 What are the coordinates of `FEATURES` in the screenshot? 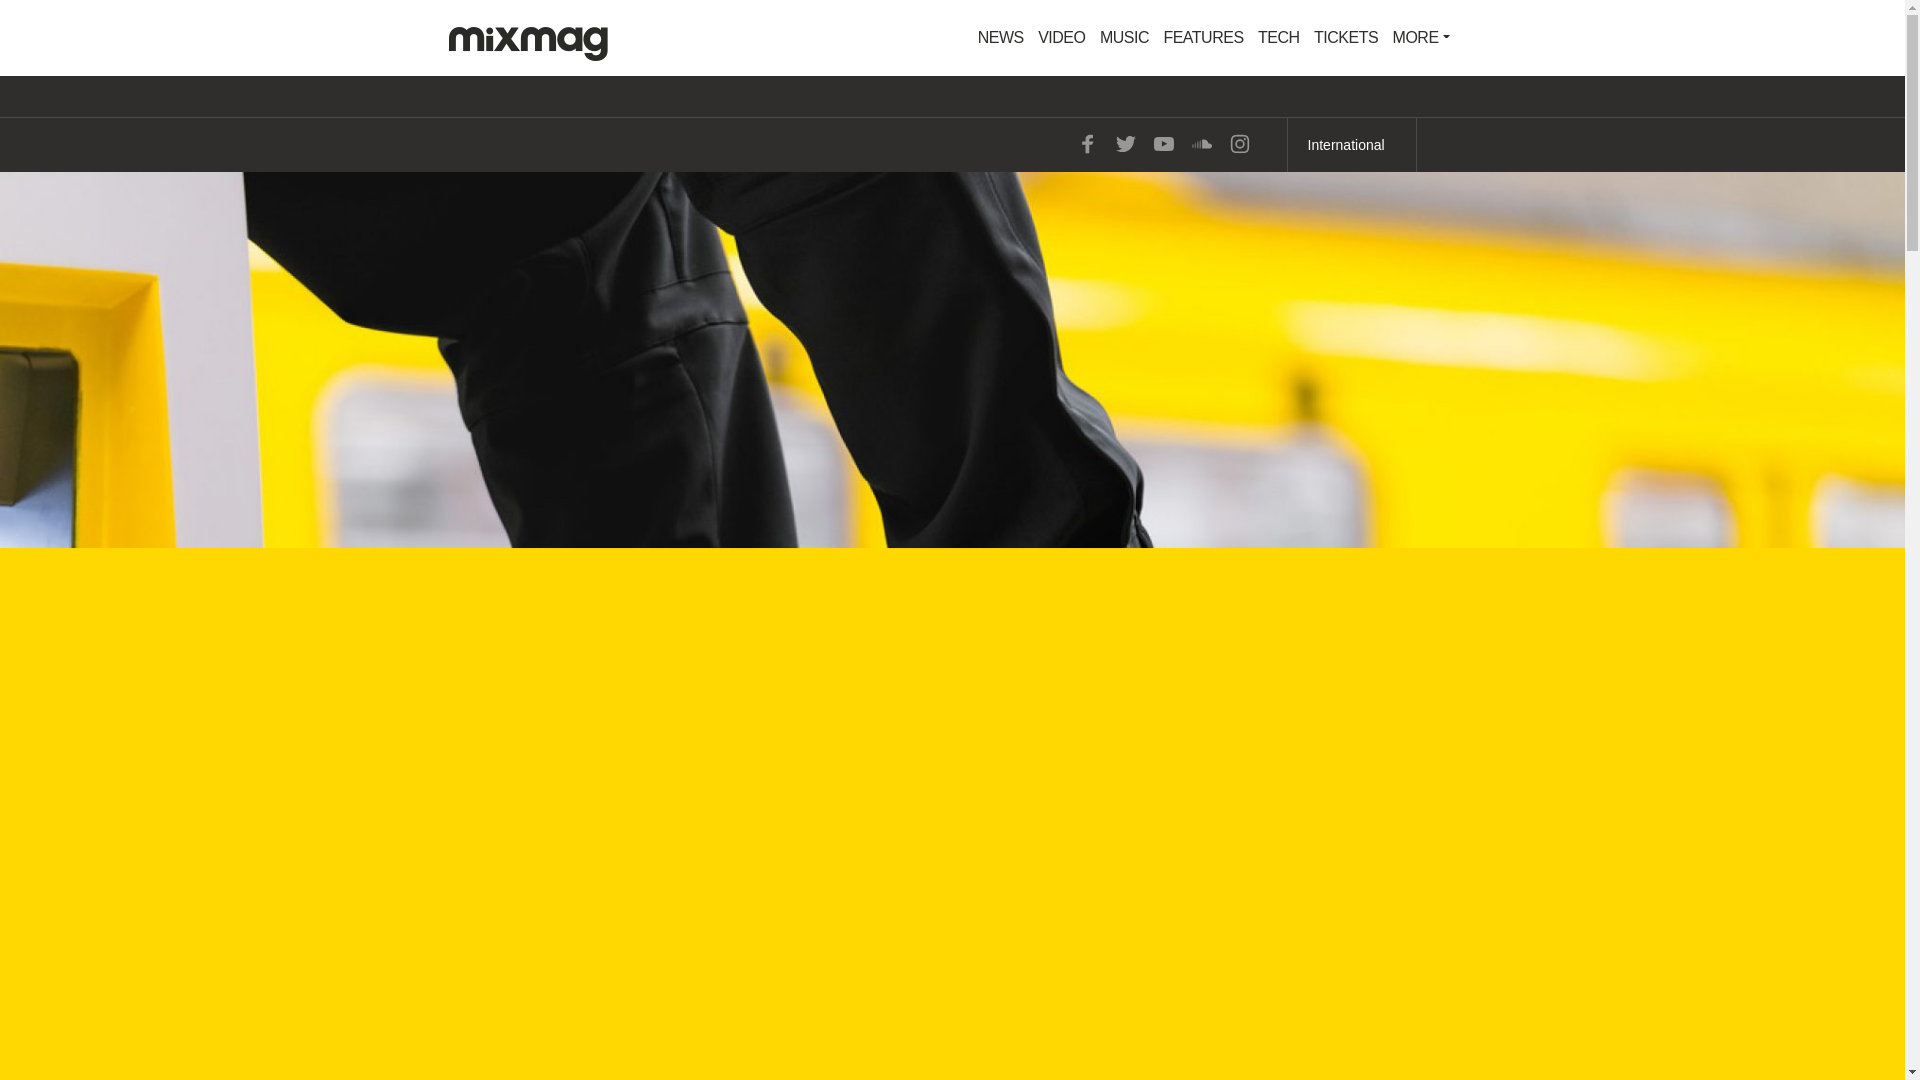 It's located at (1202, 38).